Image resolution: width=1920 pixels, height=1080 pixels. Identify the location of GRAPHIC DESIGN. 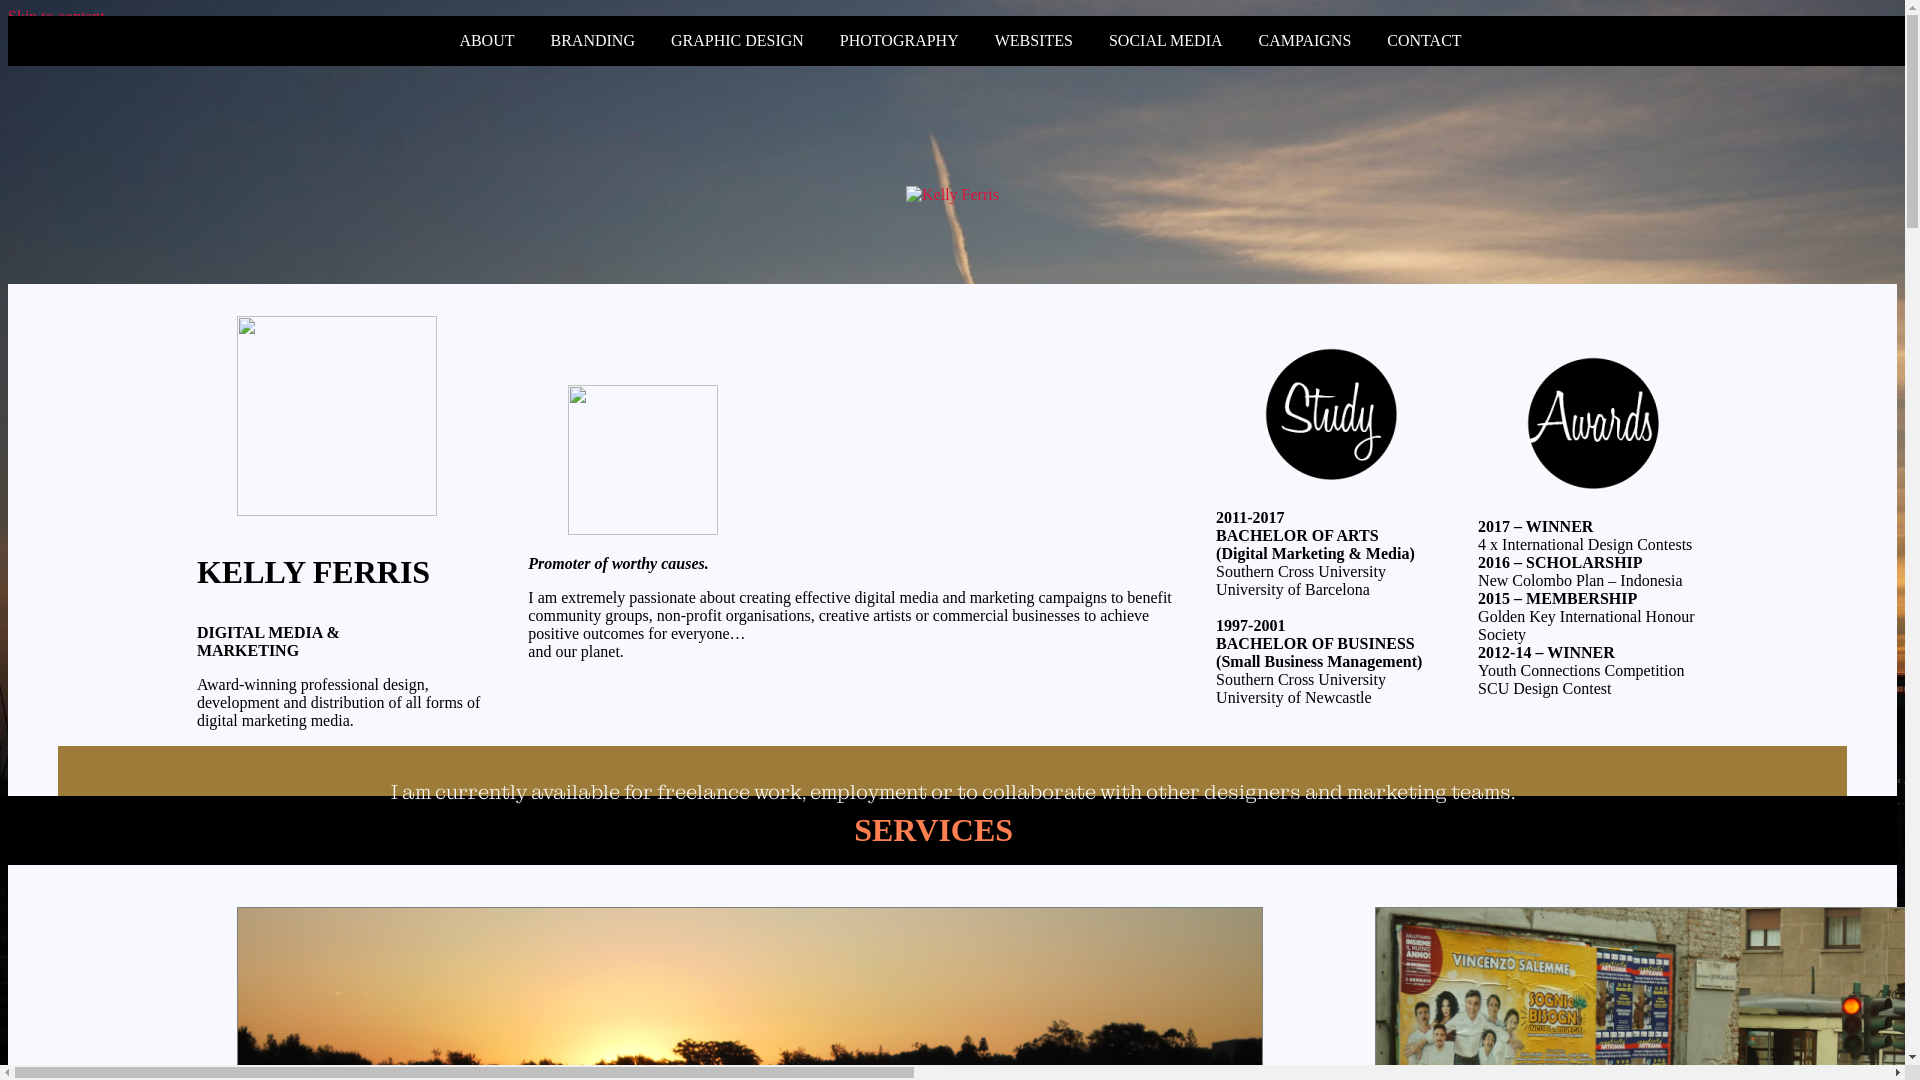
(738, 40).